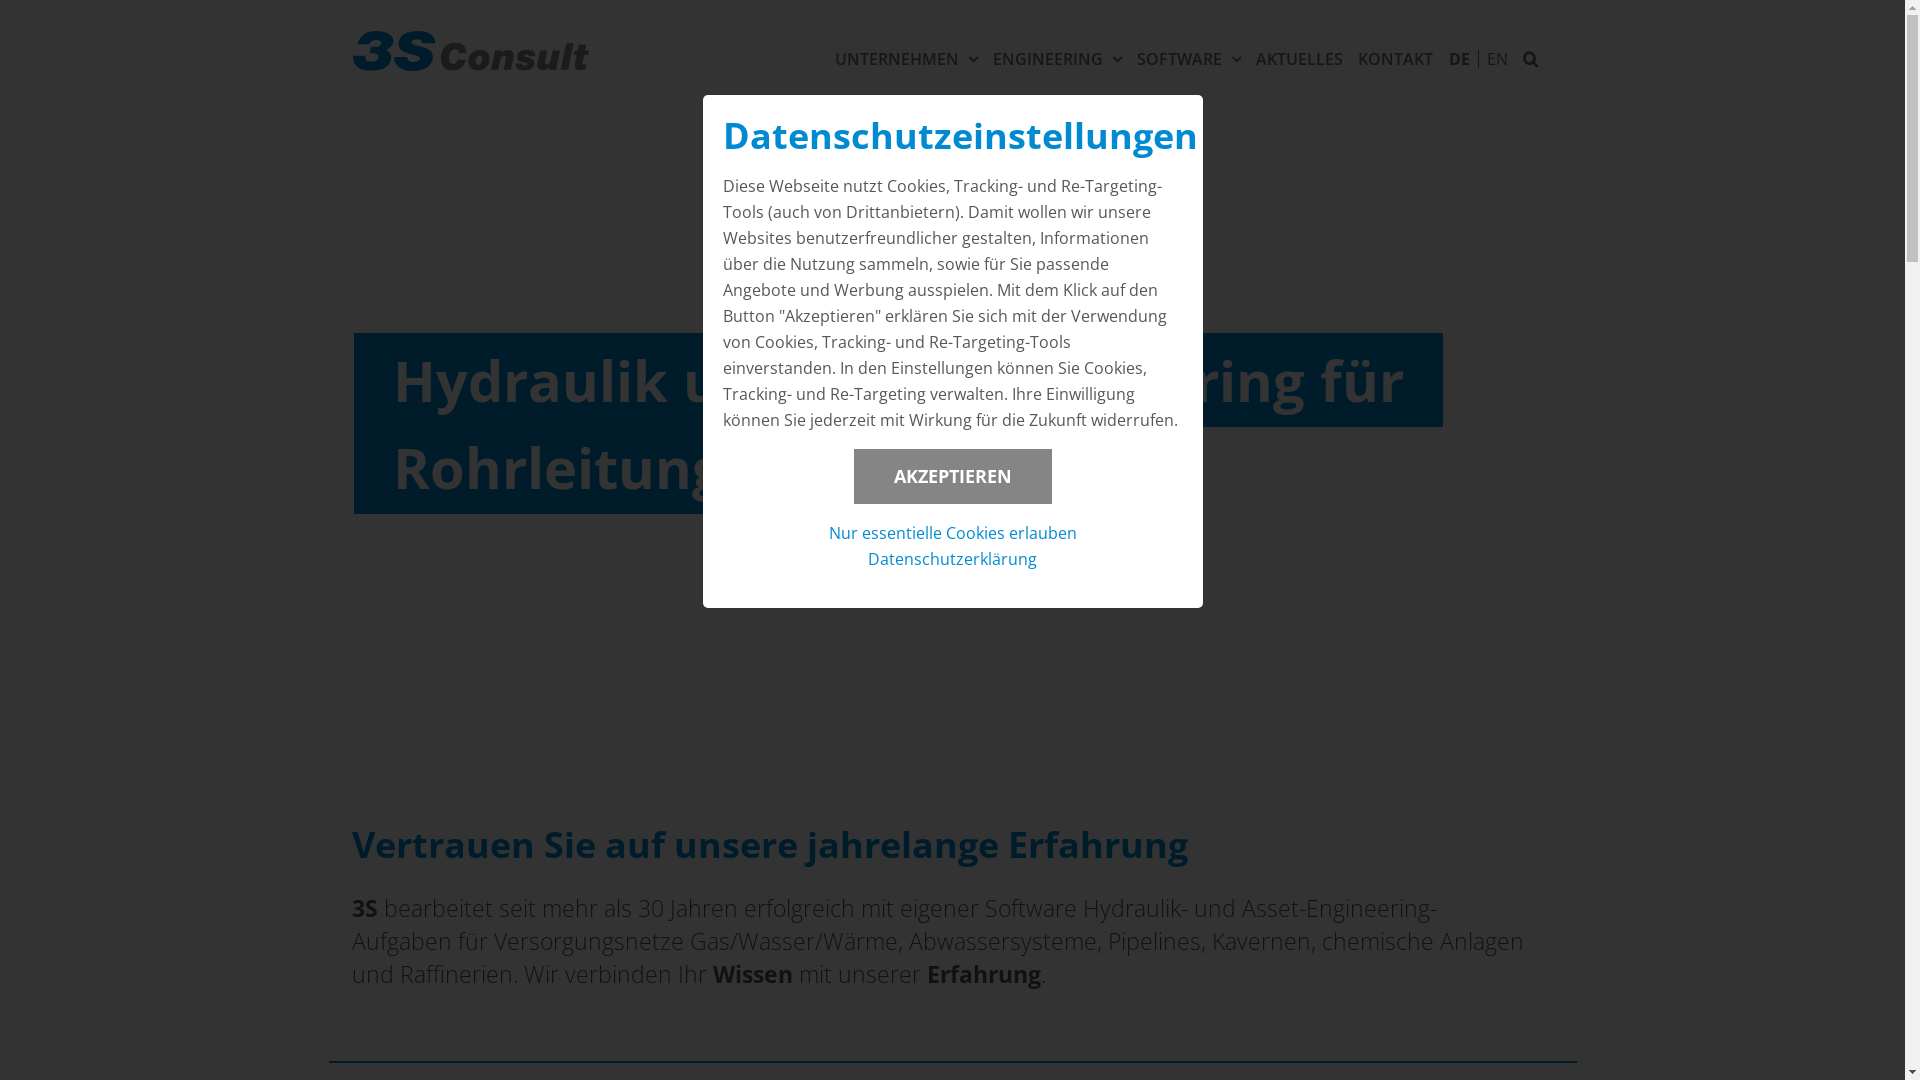 The height and width of the screenshot is (1080, 1920). Describe the element at coordinates (1056, 57) in the screenshot. I see `ENGINEERING` at that location.